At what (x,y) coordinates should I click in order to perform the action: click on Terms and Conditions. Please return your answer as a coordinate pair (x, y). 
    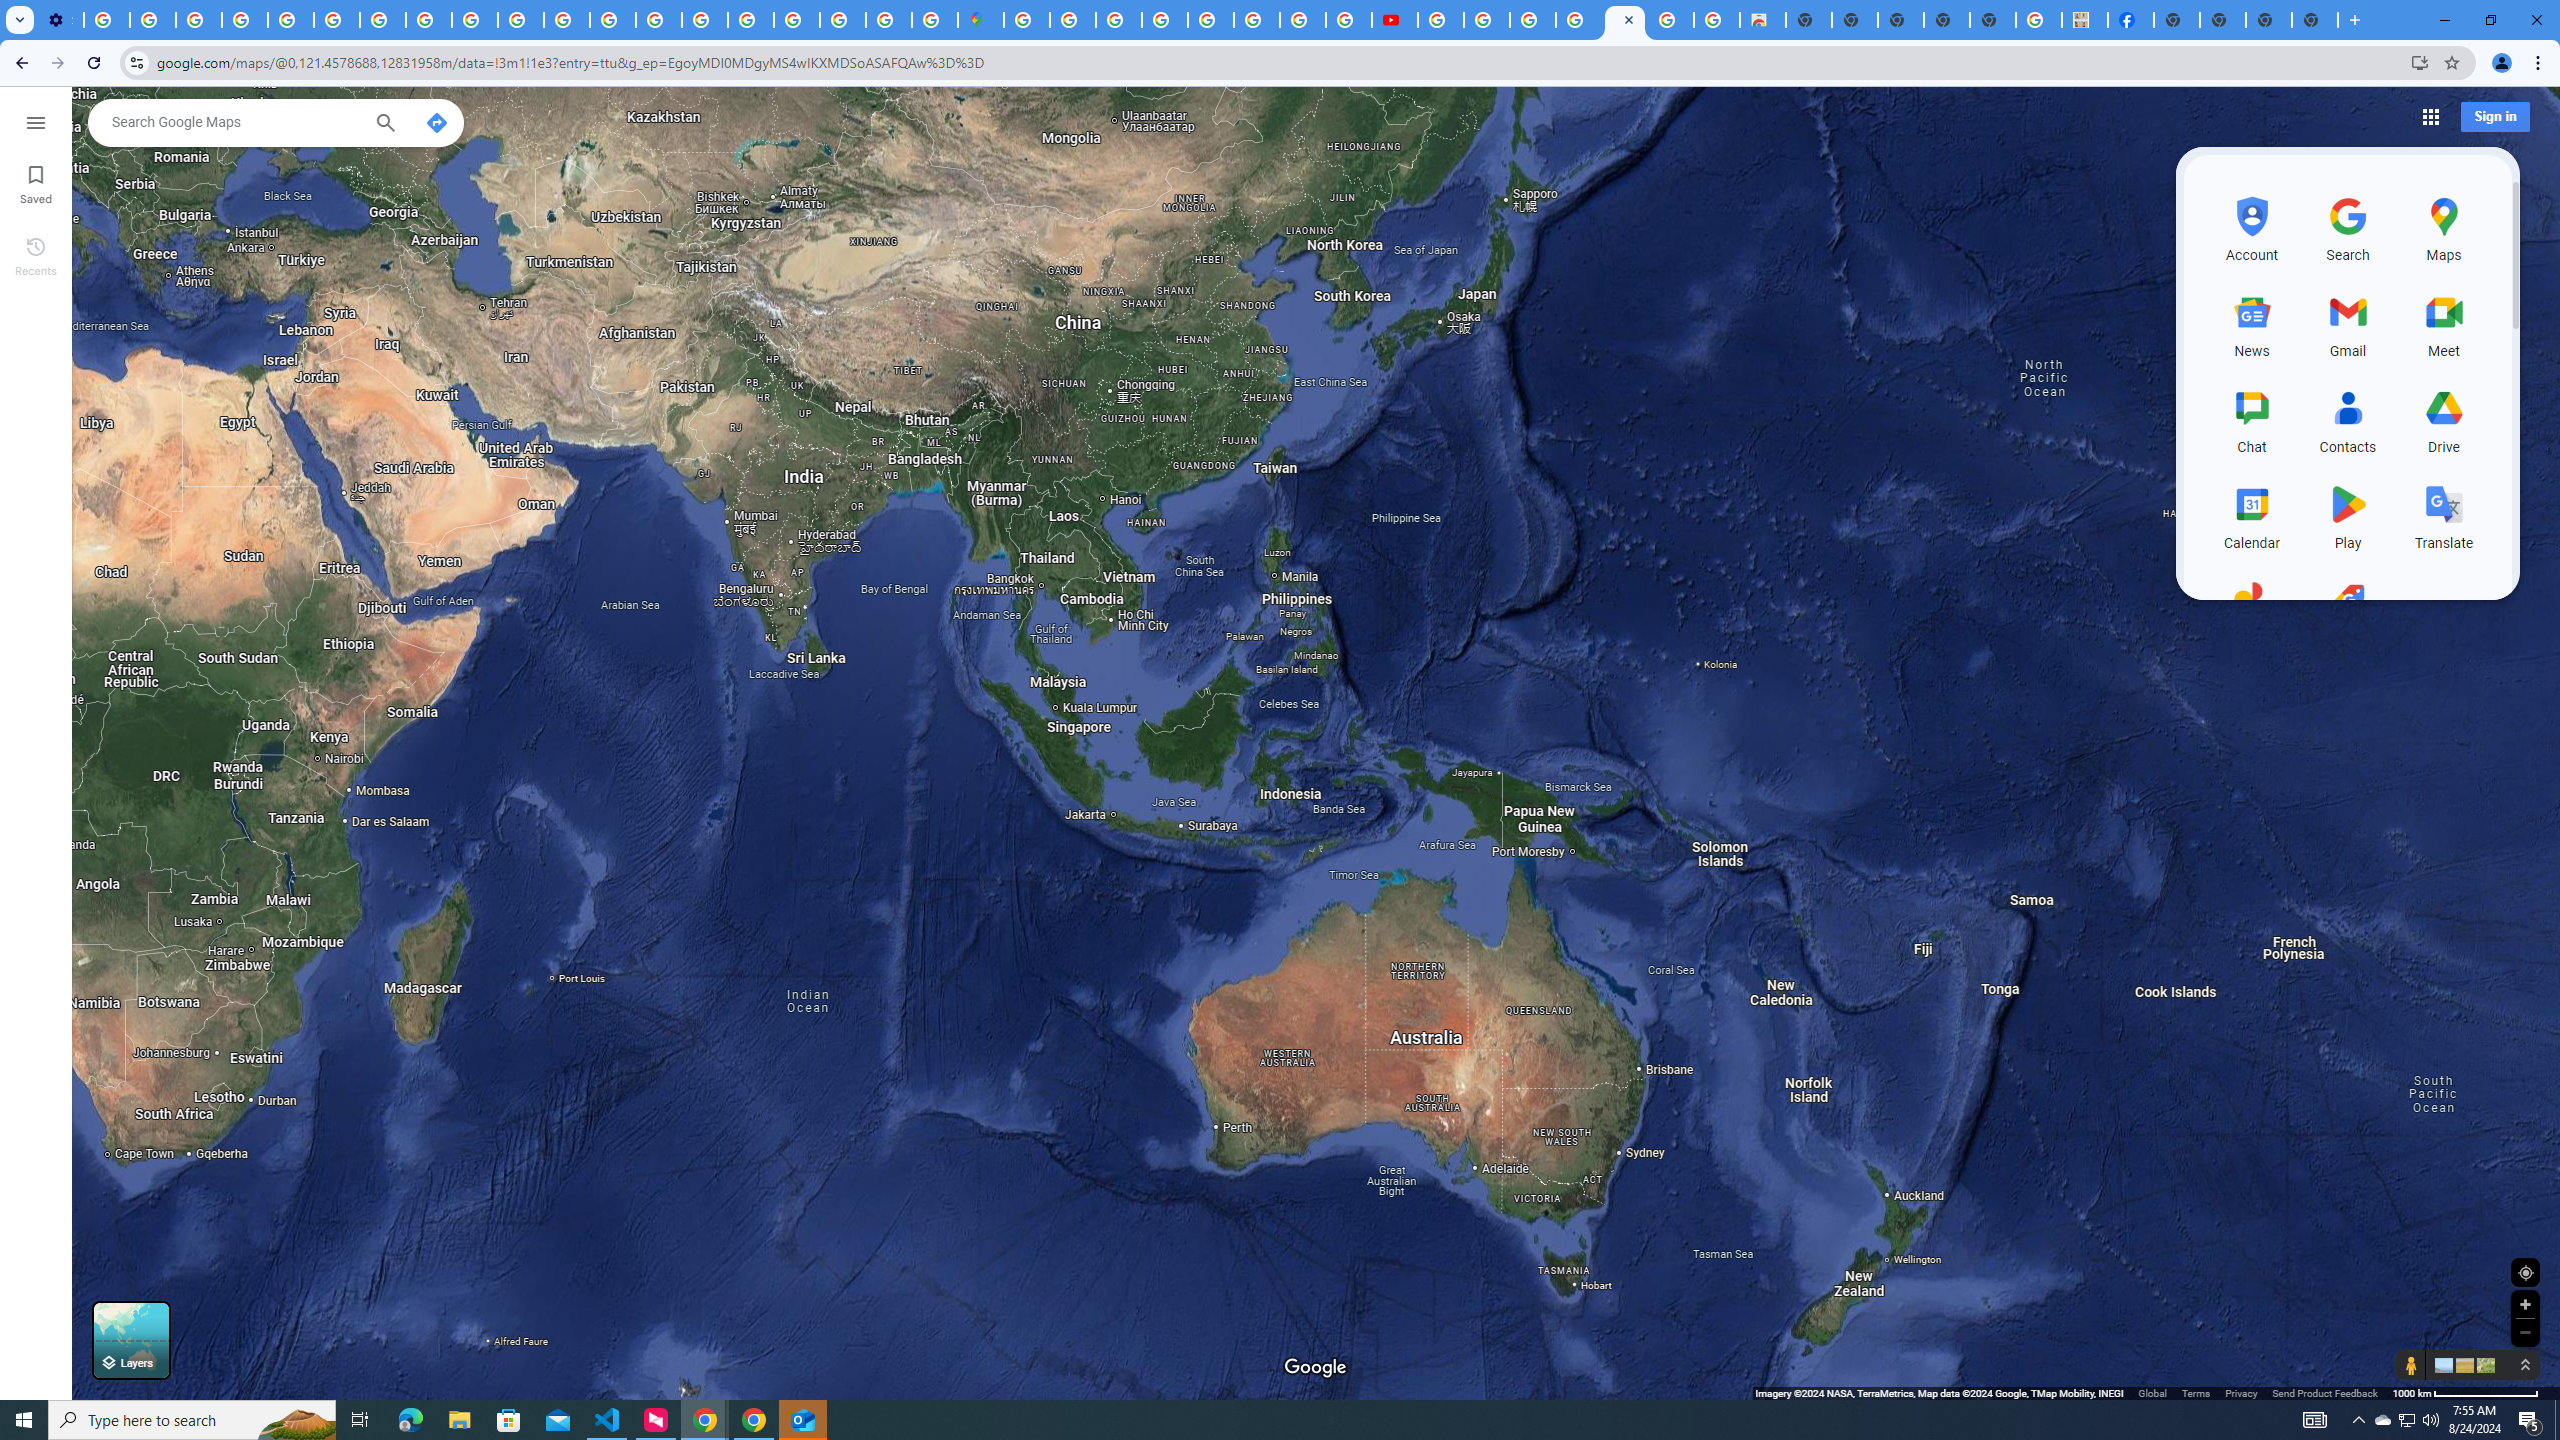
    Looking at the image, I should click on (1212, 20).